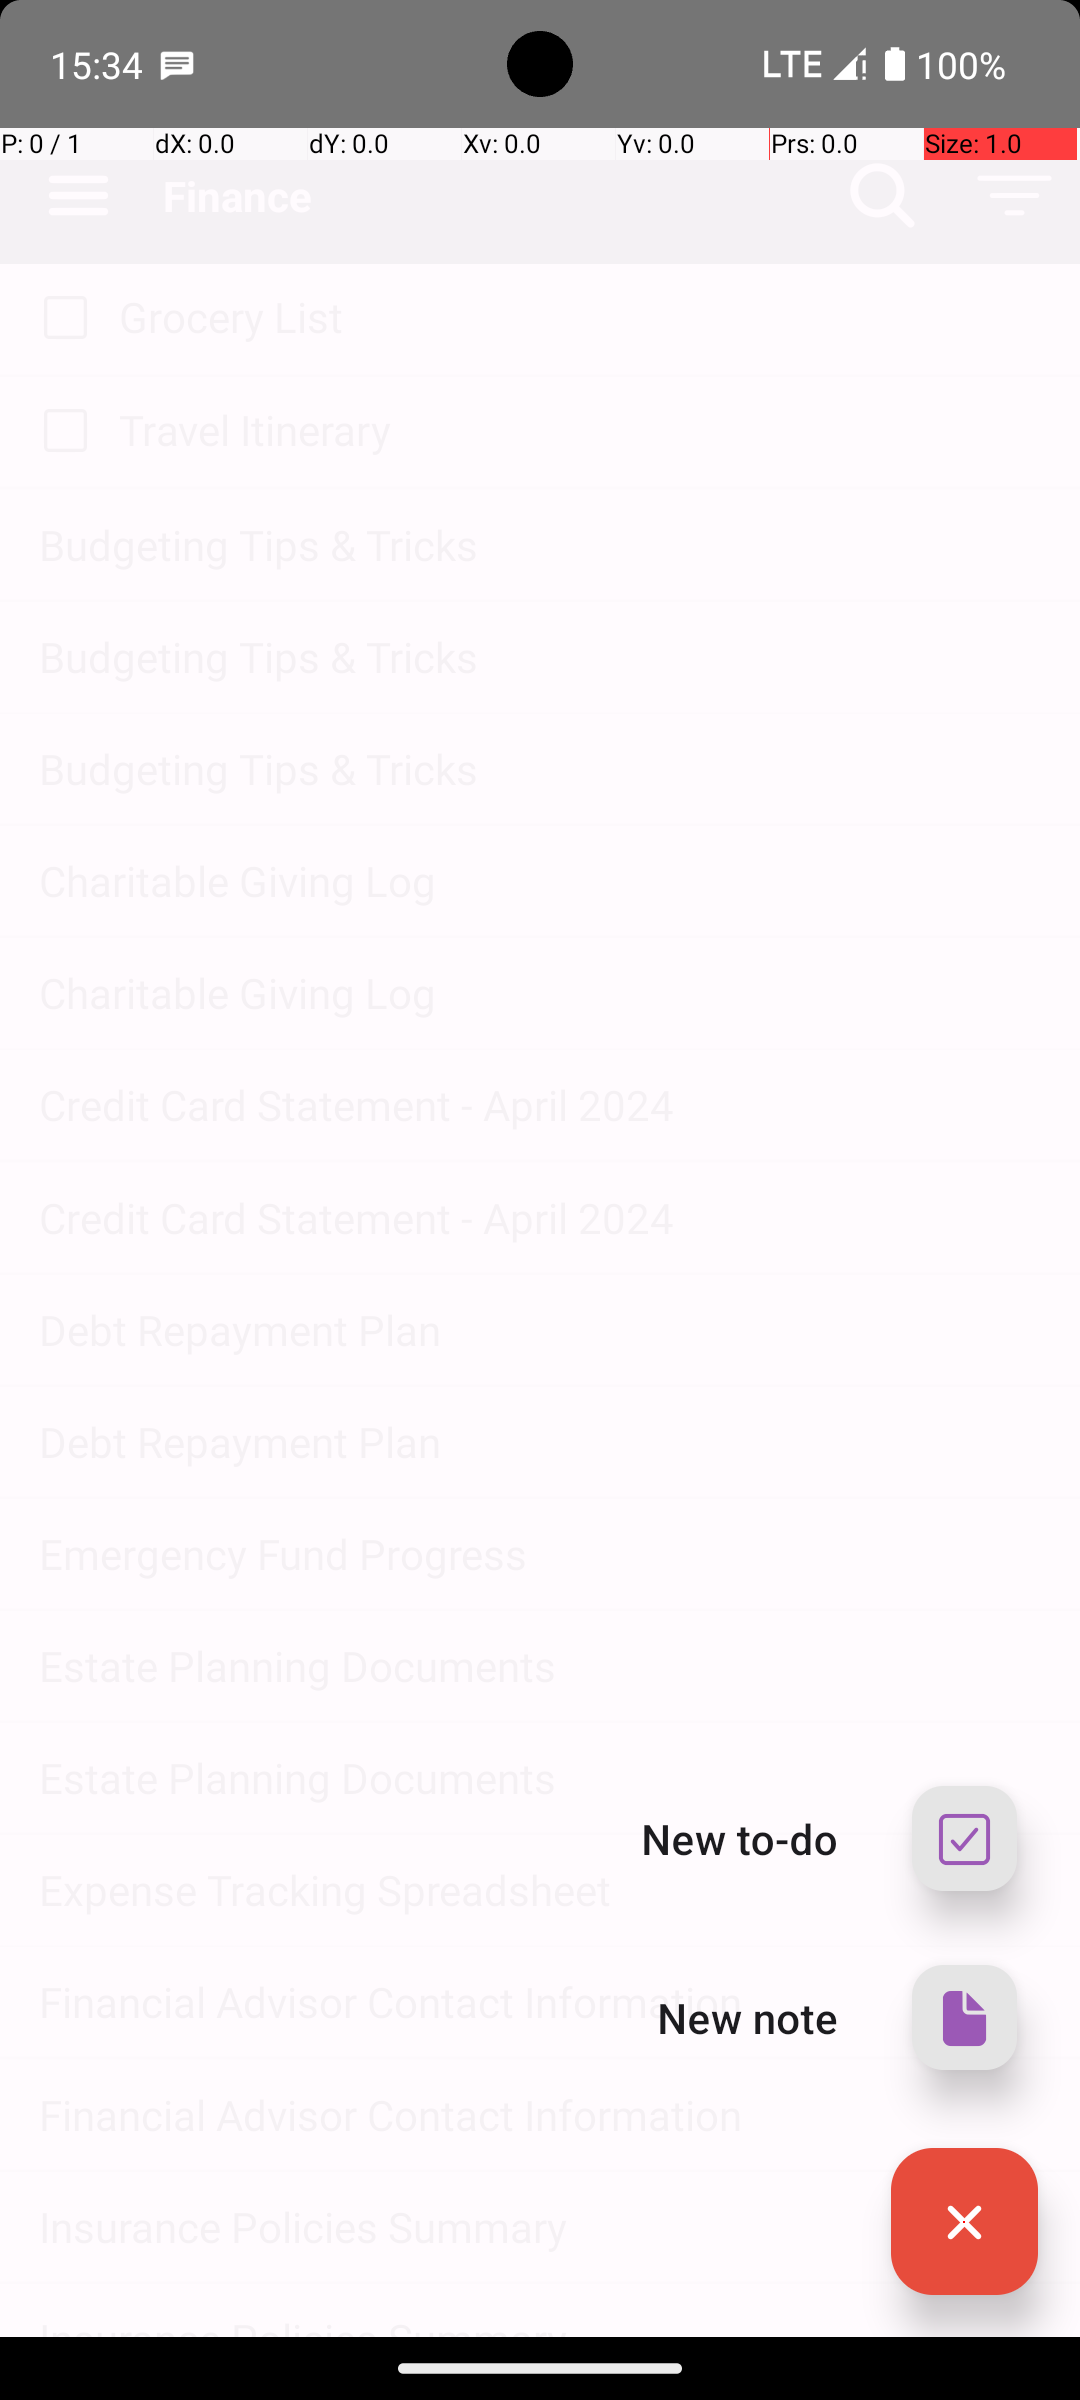  I want to click on to-do: Travel Itinerary, so click(60, 432).